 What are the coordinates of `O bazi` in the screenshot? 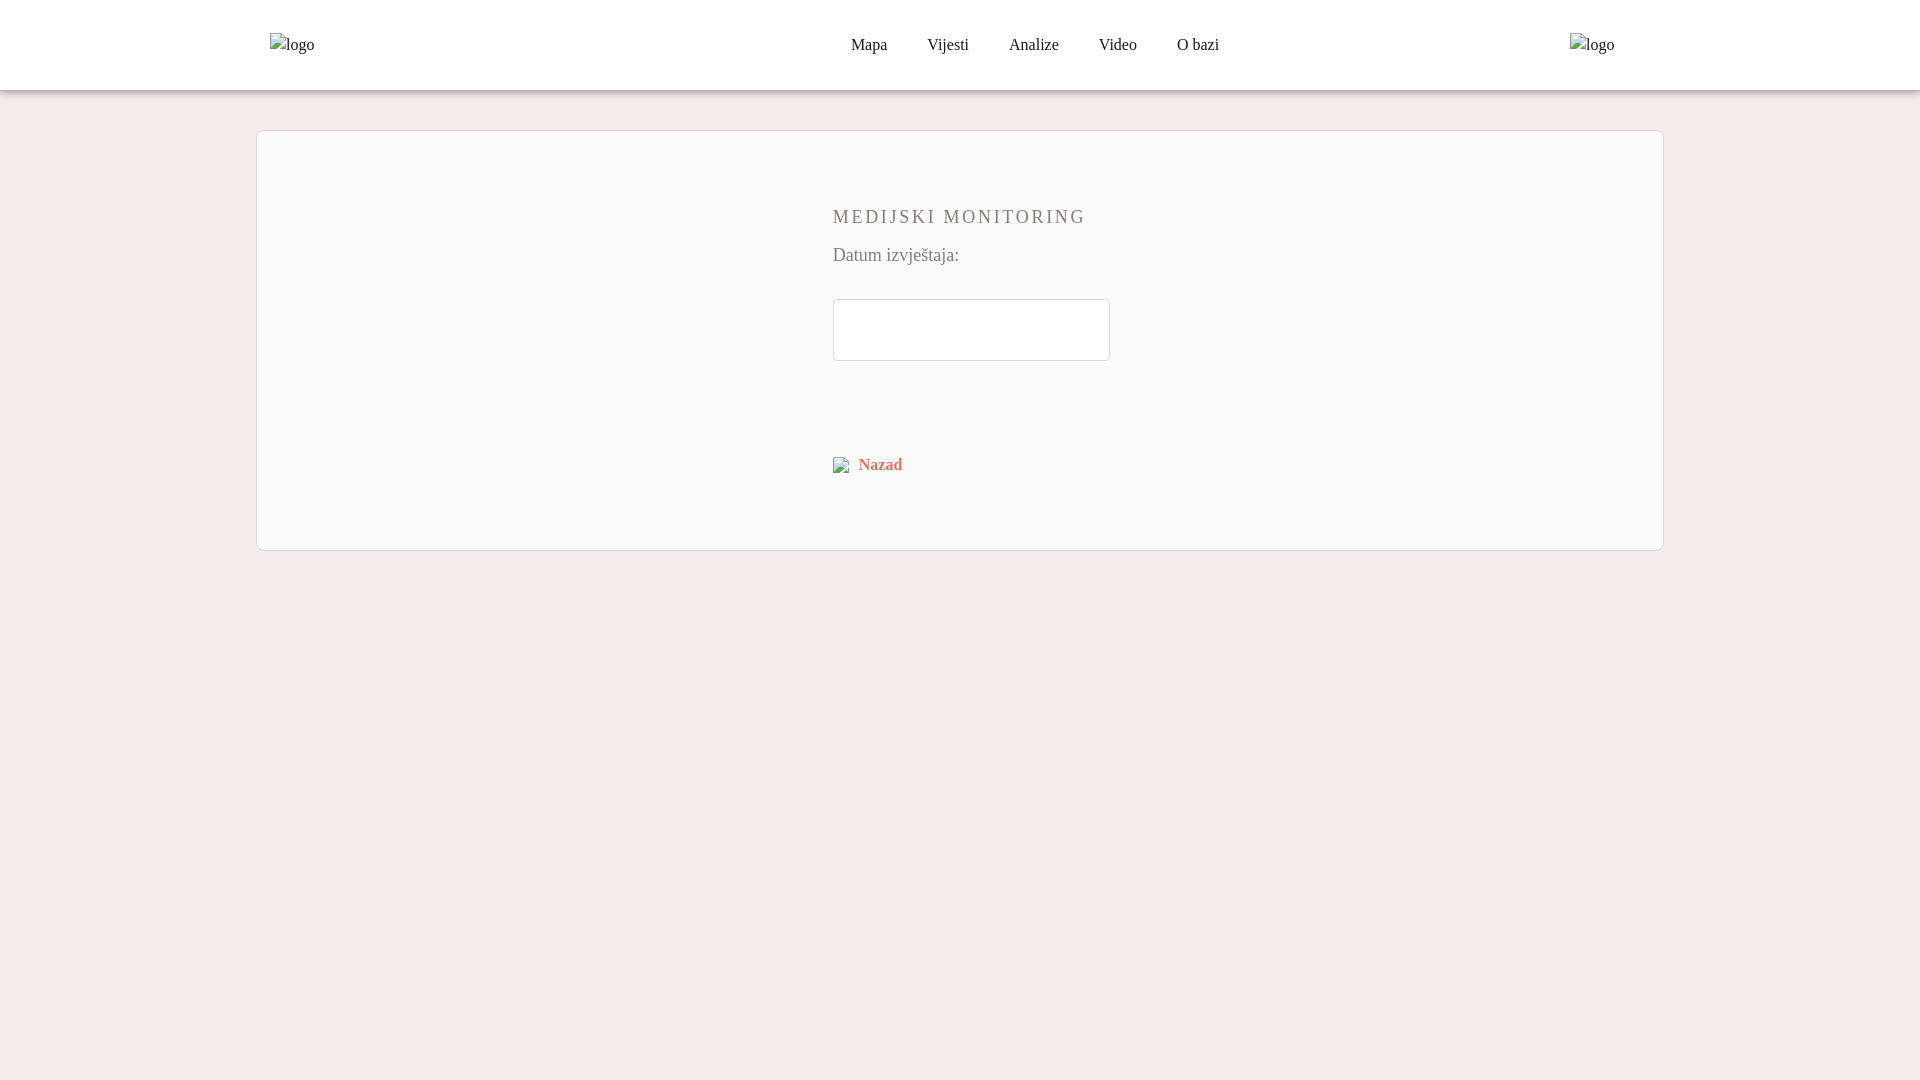 It's located at (1198, 45).